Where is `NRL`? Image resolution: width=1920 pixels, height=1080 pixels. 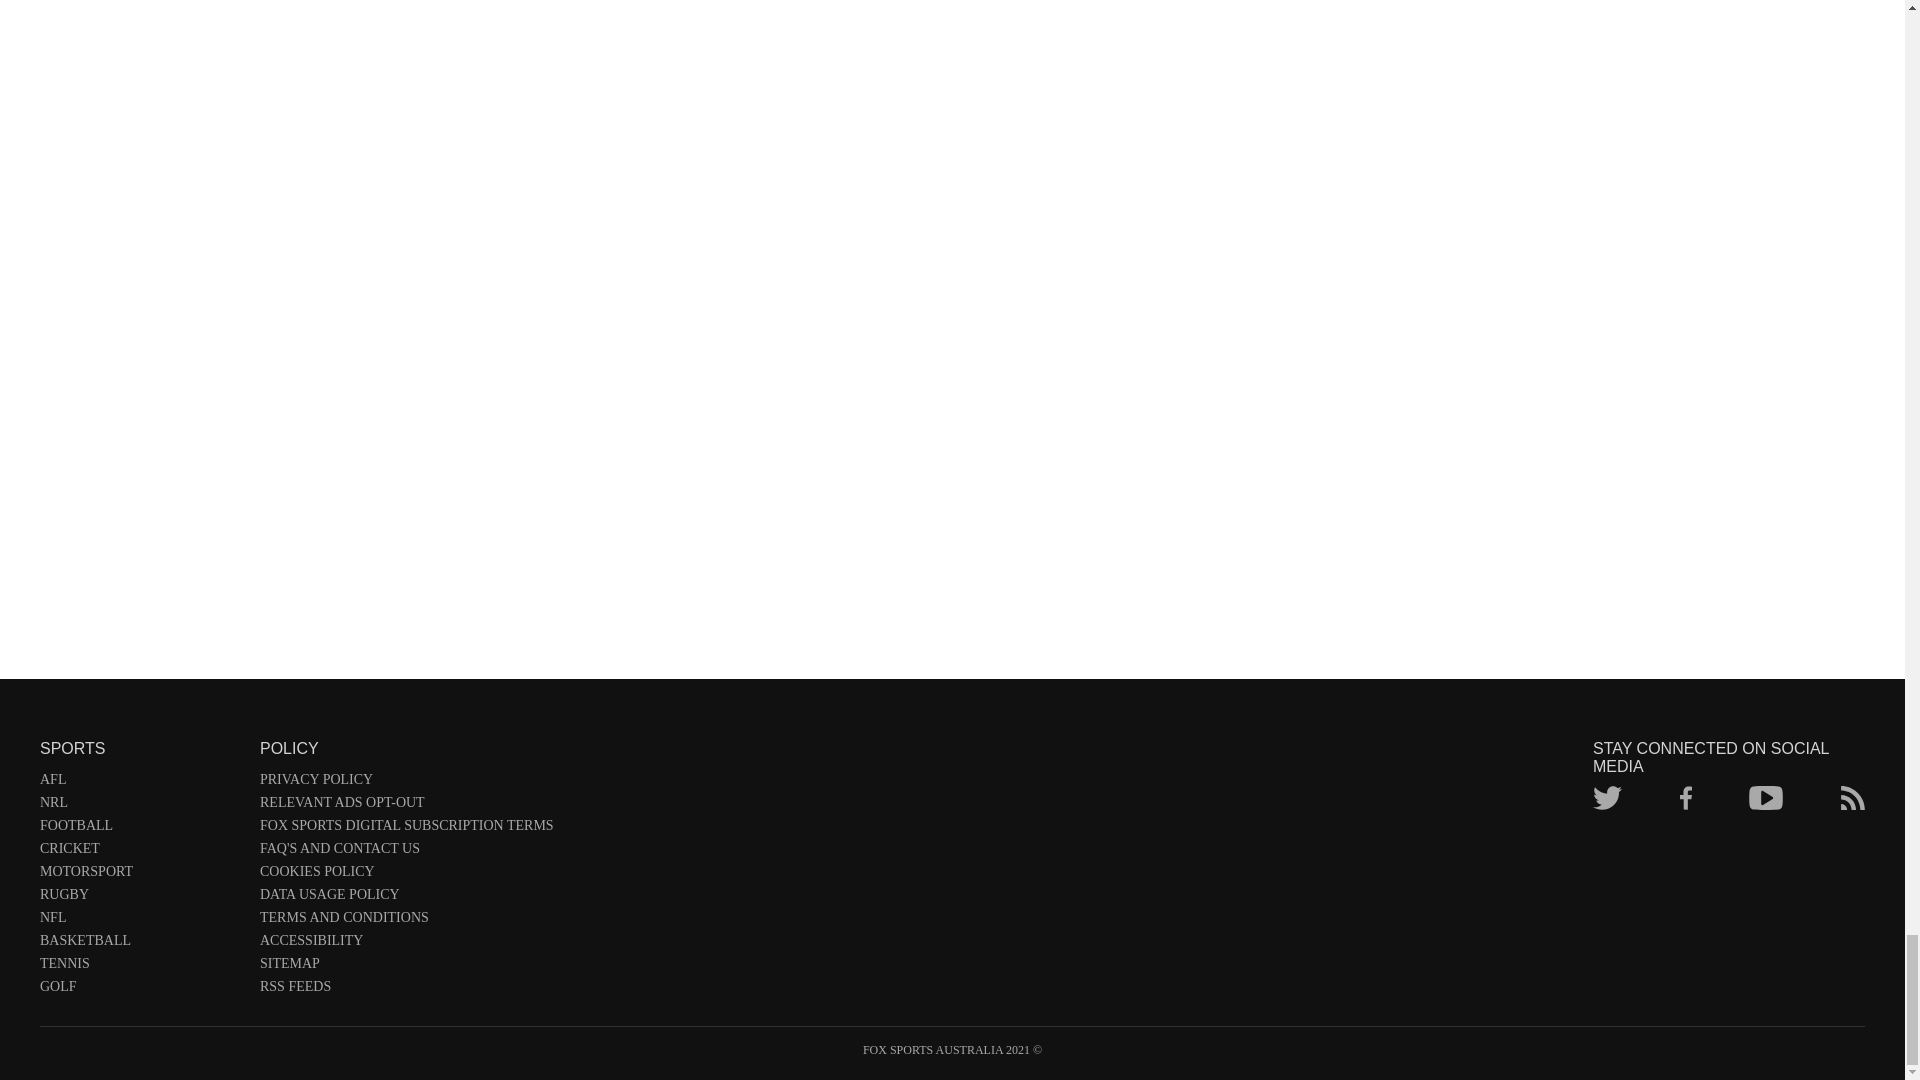 NRL is located at coordinates (140, 806).